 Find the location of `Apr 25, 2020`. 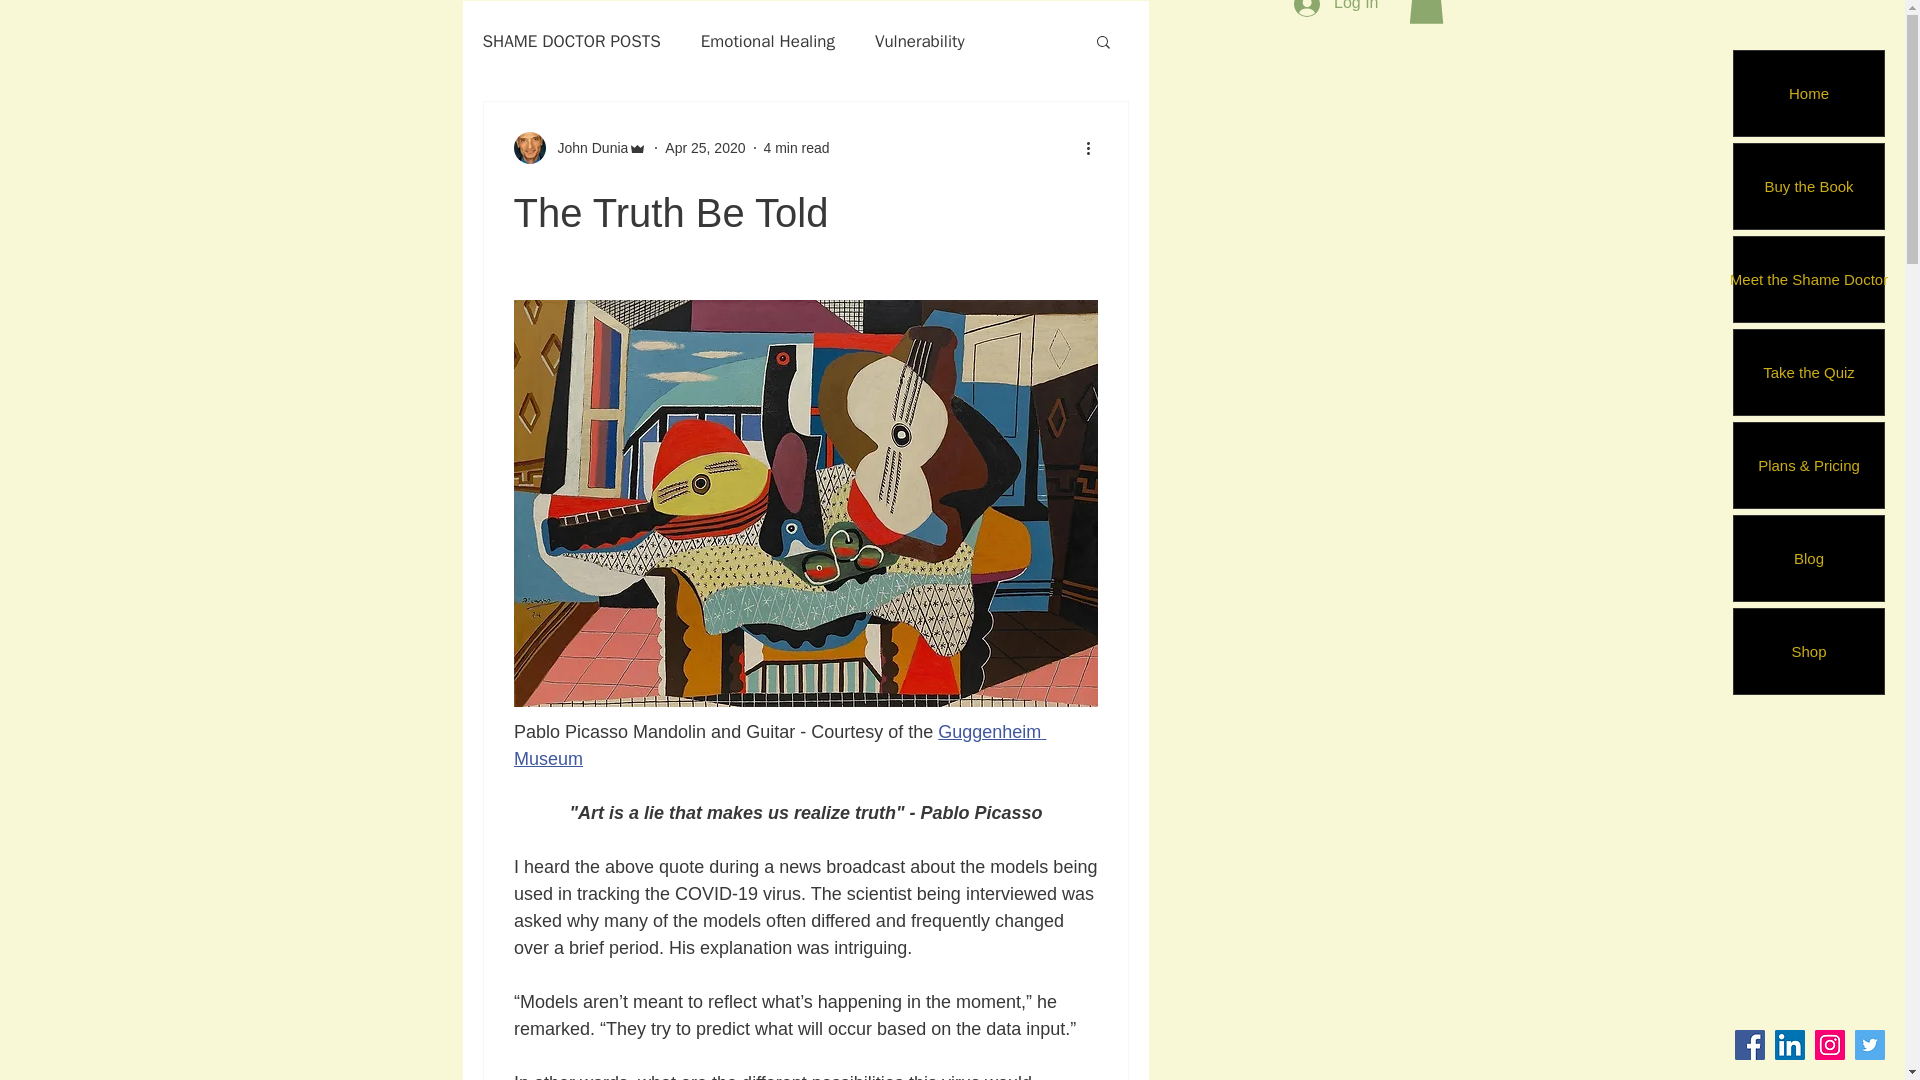

Apr 25, 2020 is located at coordinates (704, 148).